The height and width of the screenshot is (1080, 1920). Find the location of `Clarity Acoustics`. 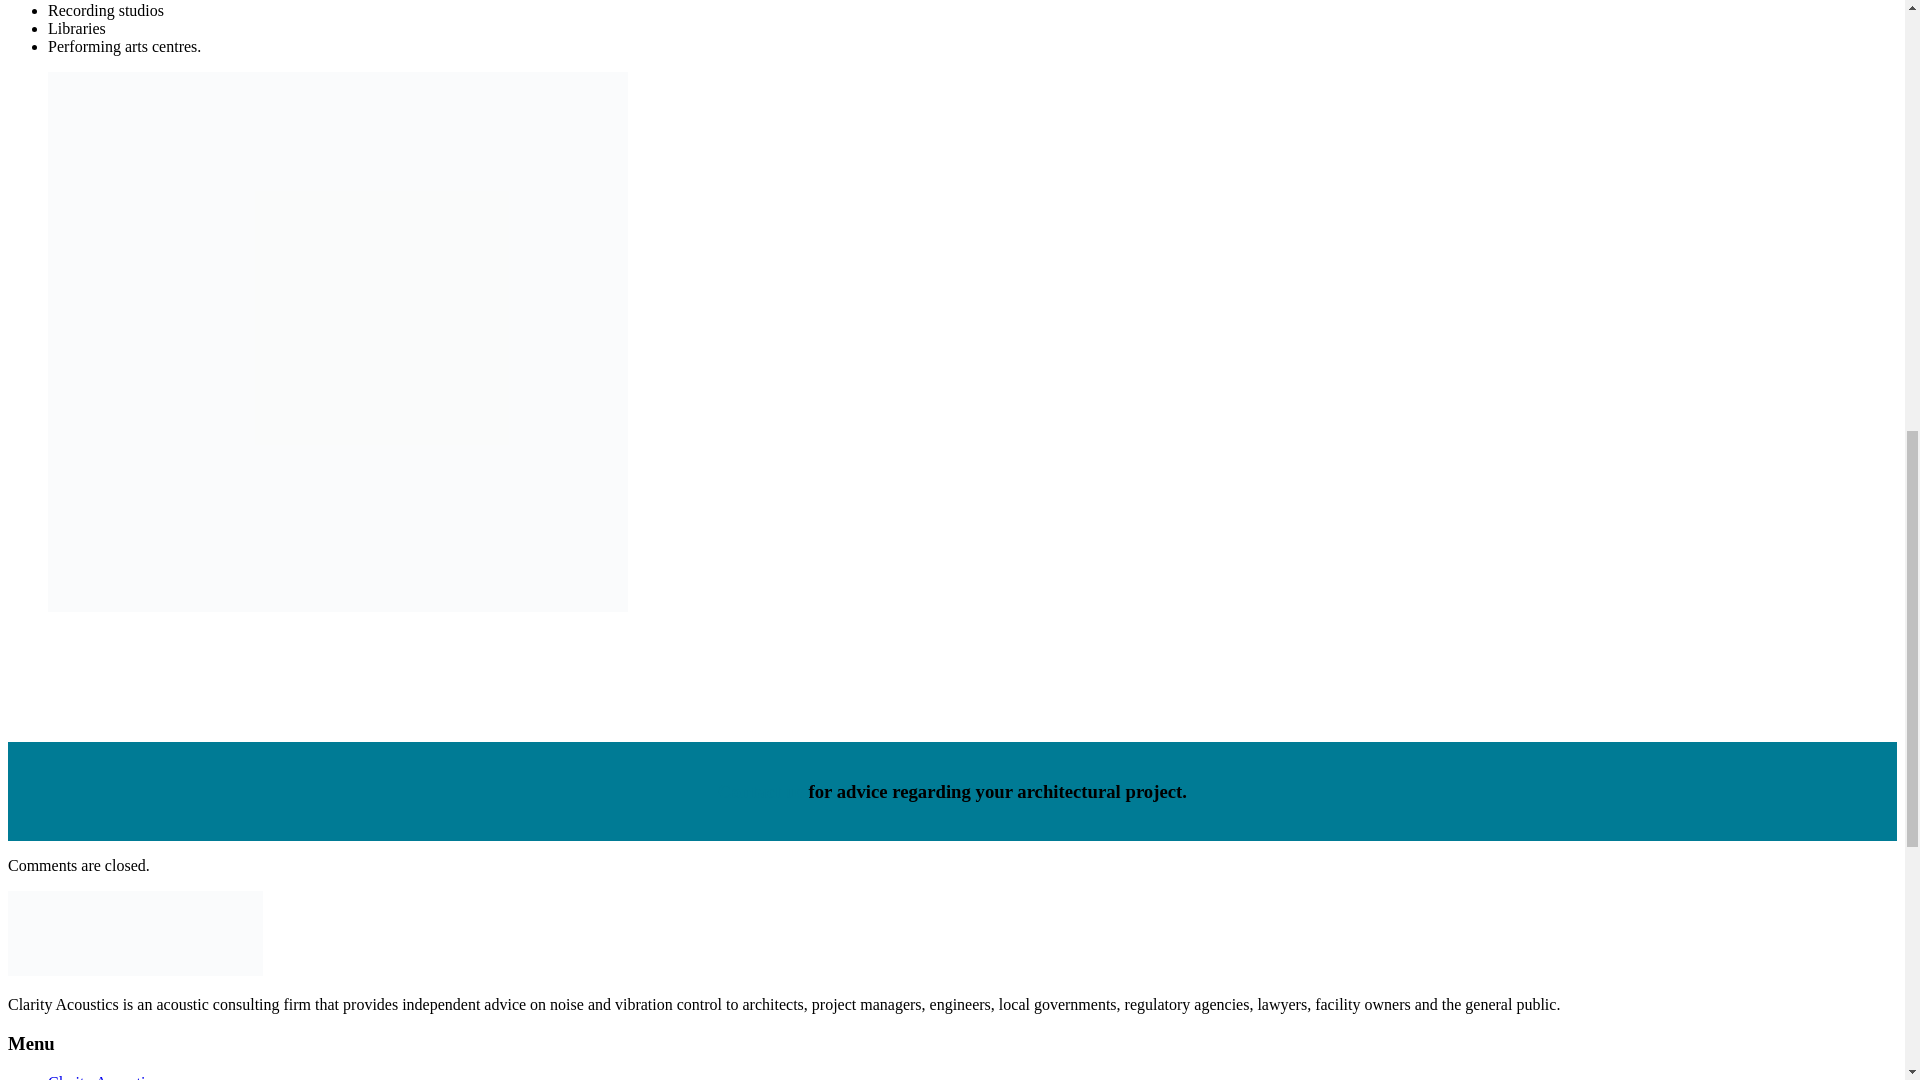

Clarity Acoustics is located at coordinates (104, 1076).